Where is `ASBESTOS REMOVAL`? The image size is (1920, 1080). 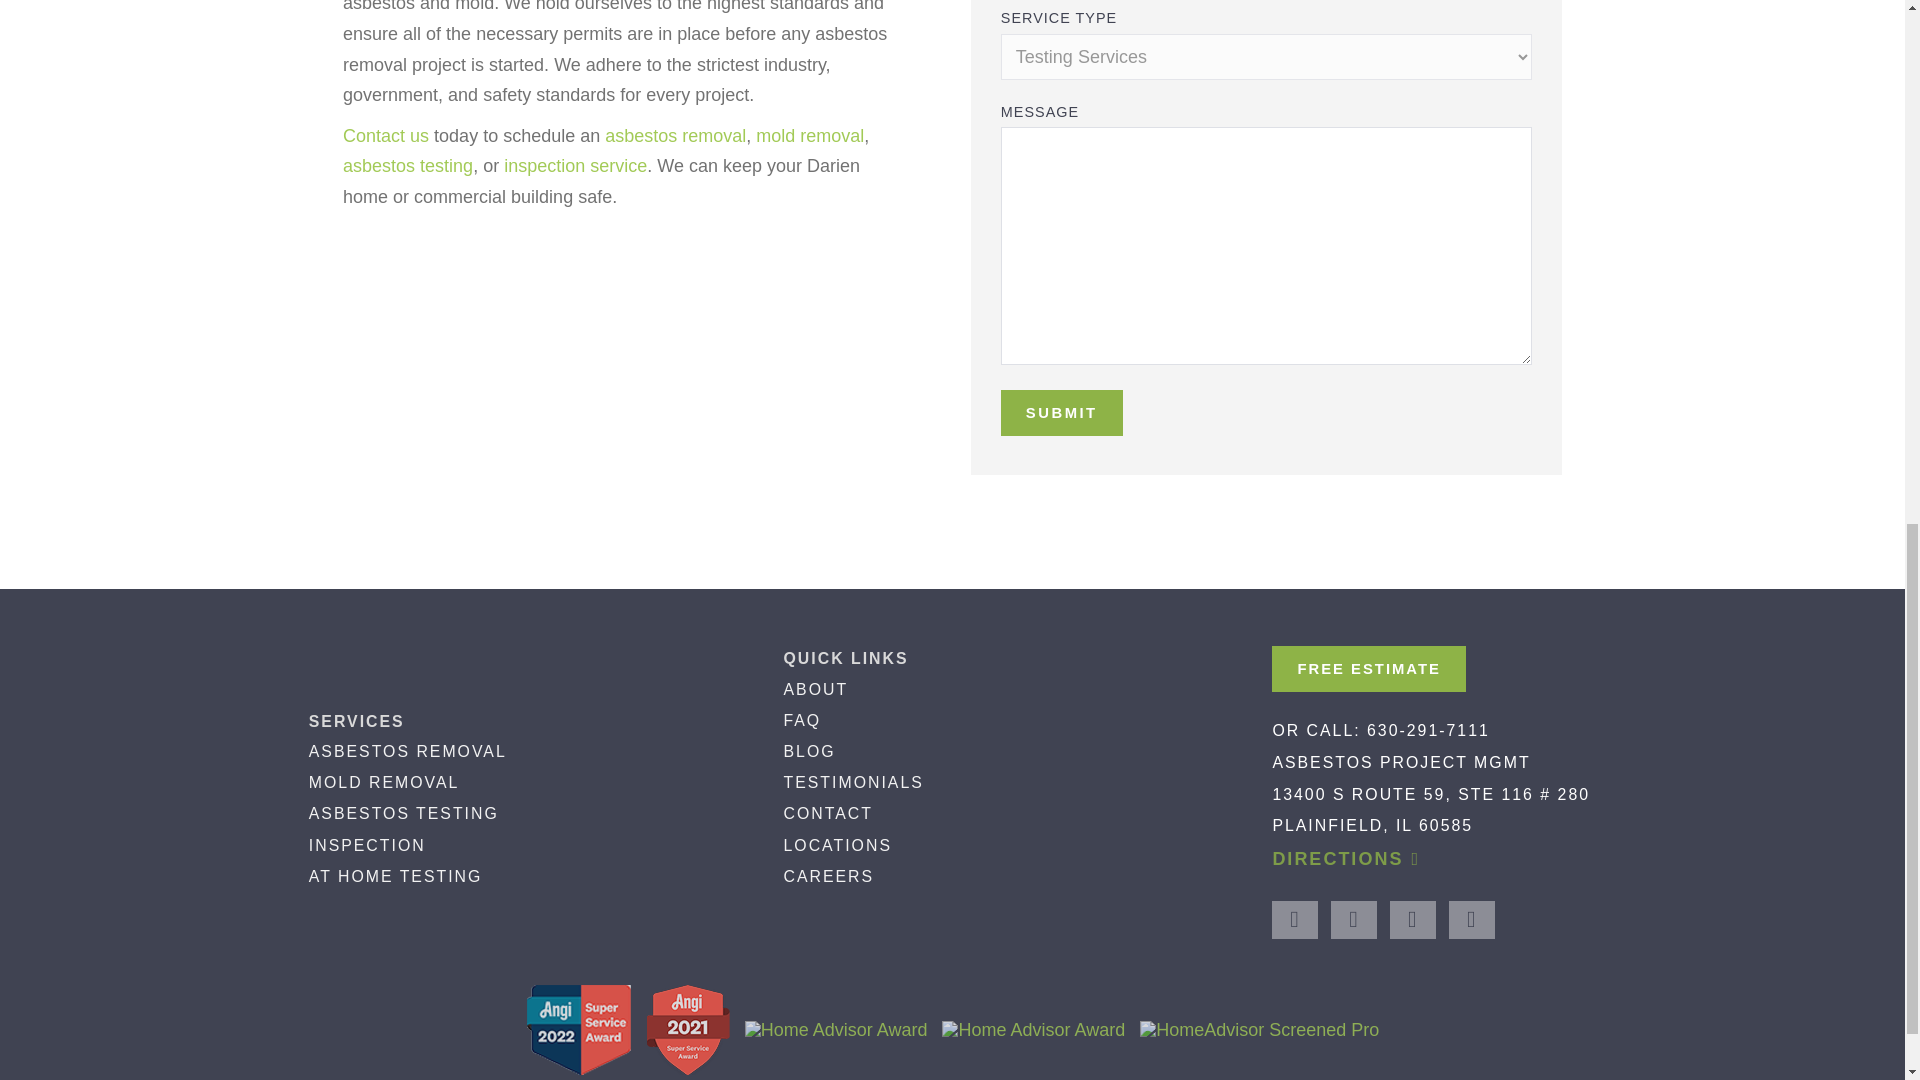
ASBESTOS REMOVAL is located at coordinates (408, 752).